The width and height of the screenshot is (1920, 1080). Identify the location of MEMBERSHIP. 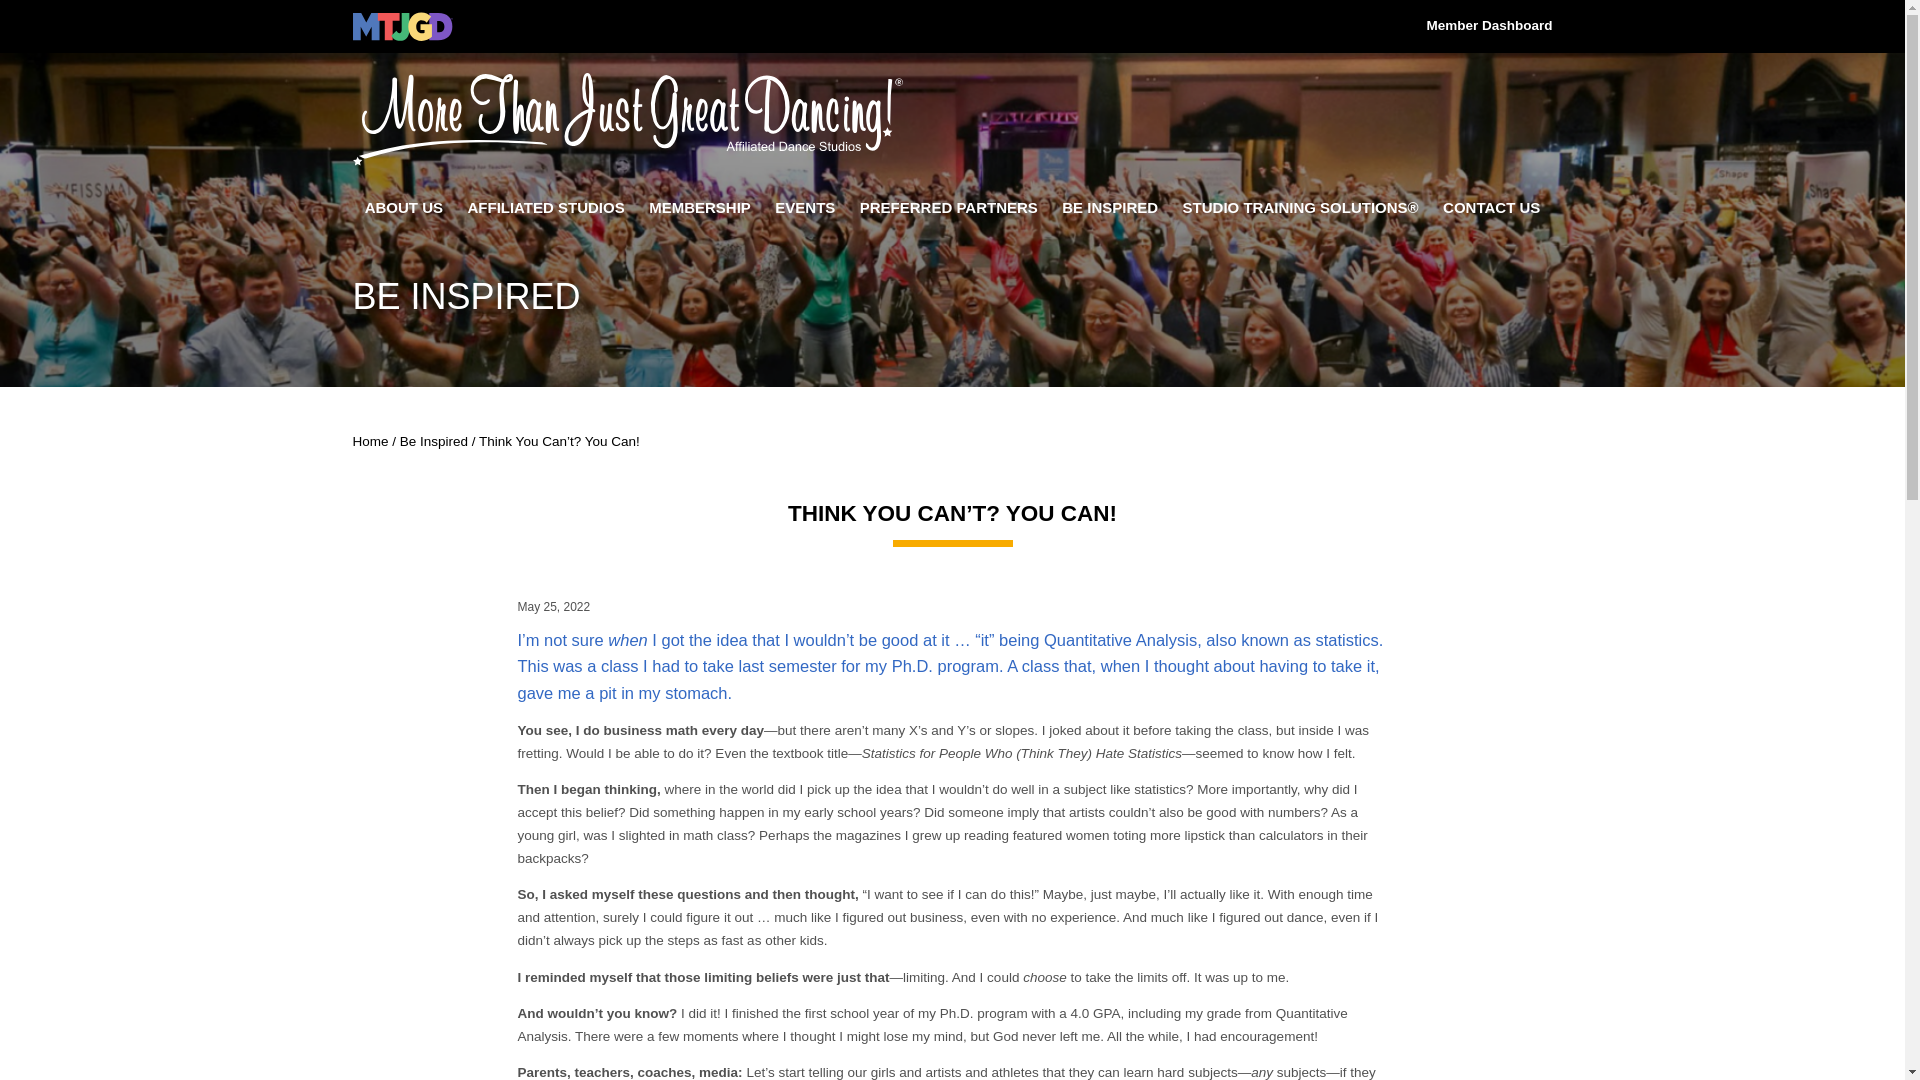
(699, 212).